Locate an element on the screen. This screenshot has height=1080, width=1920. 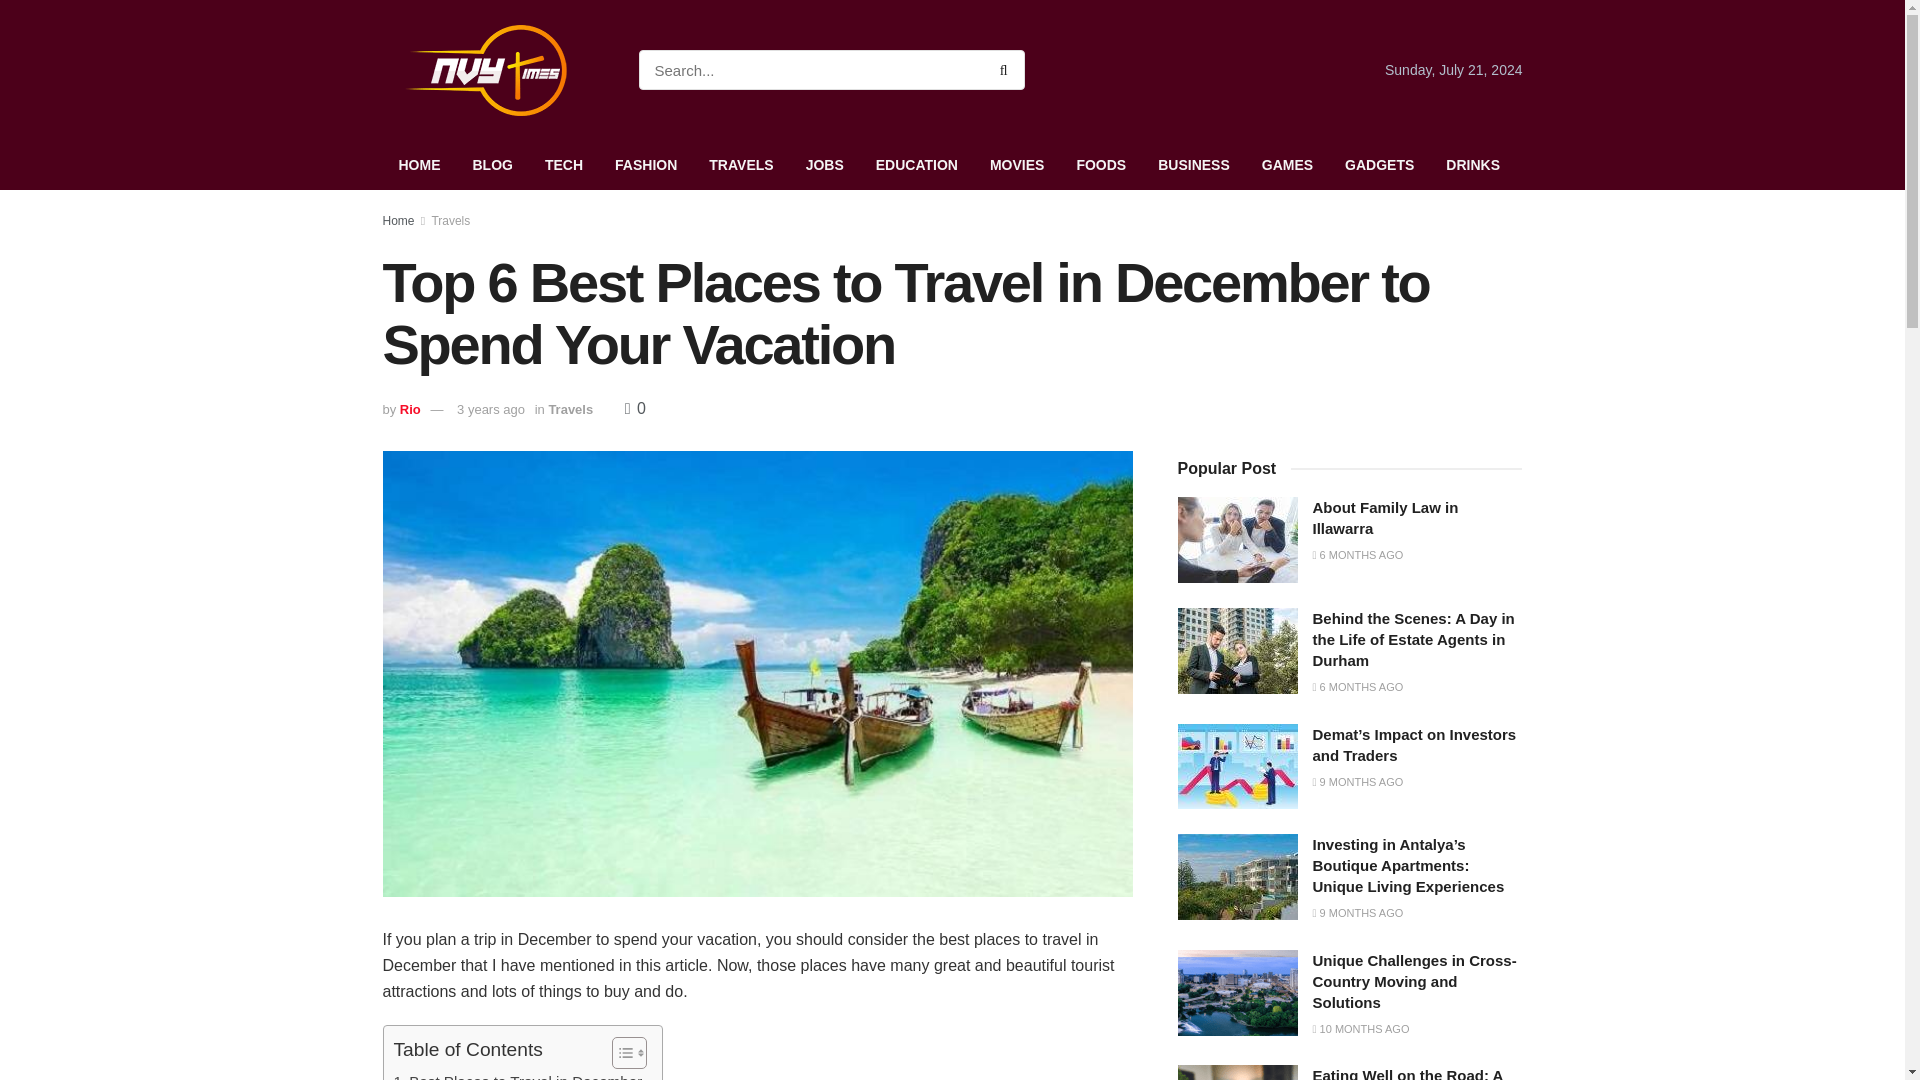
BLOG is located at coordinates (492, 165).